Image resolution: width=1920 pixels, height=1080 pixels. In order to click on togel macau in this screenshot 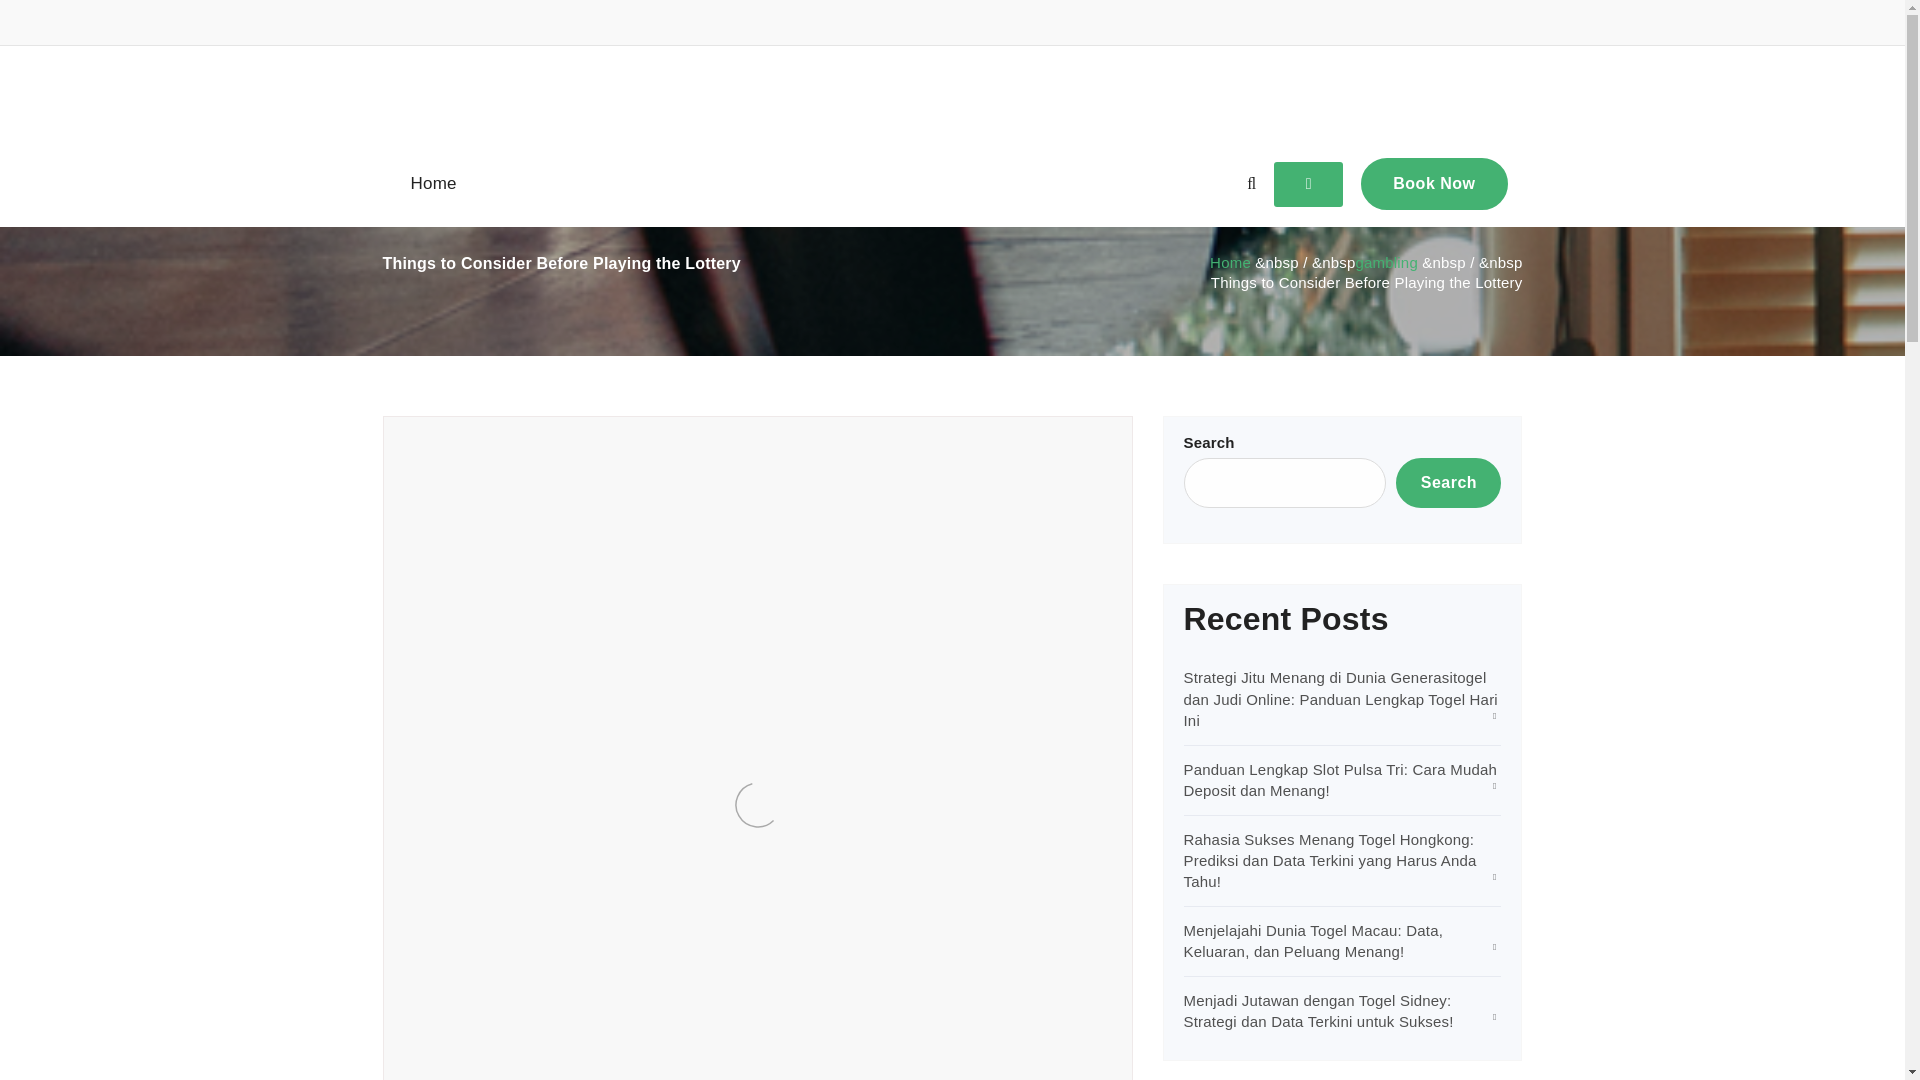, I will do `click(696, 459)`.